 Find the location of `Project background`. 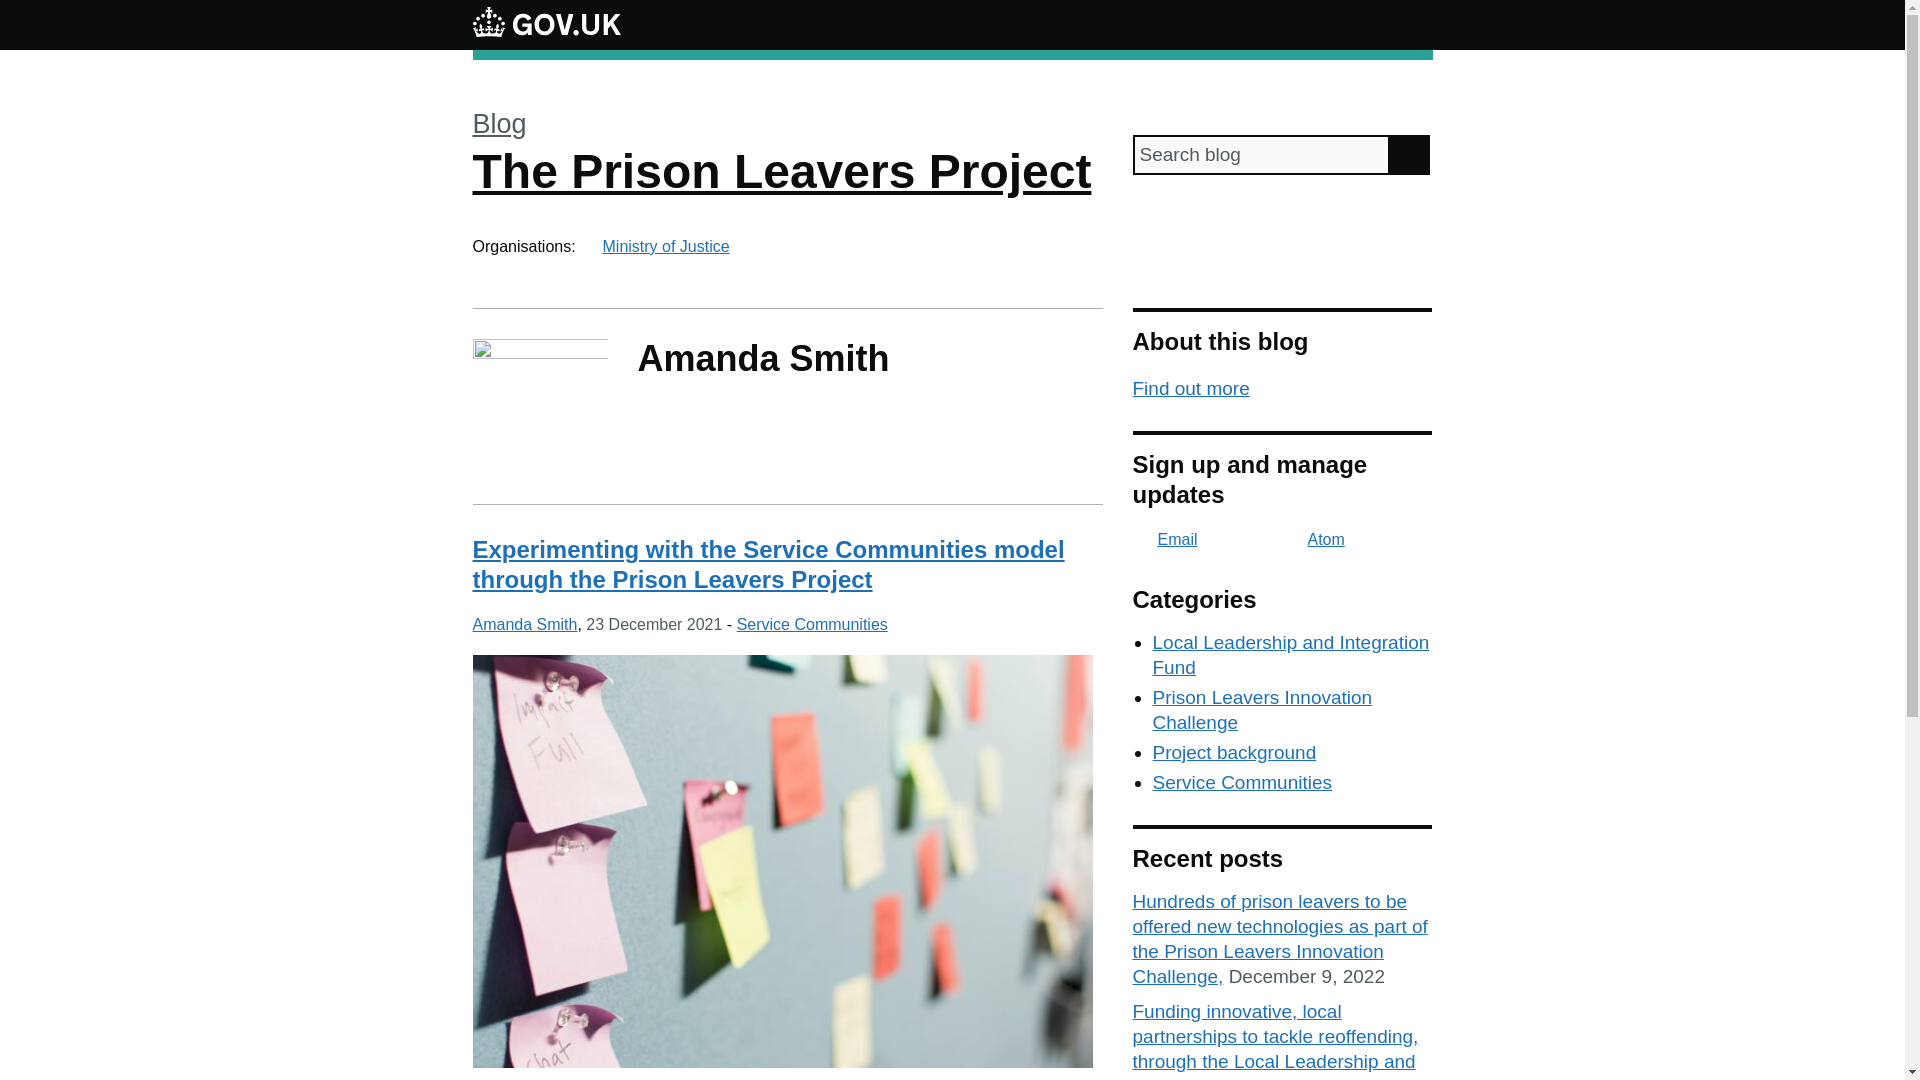

Project background is located at coordinates (1234, 752).